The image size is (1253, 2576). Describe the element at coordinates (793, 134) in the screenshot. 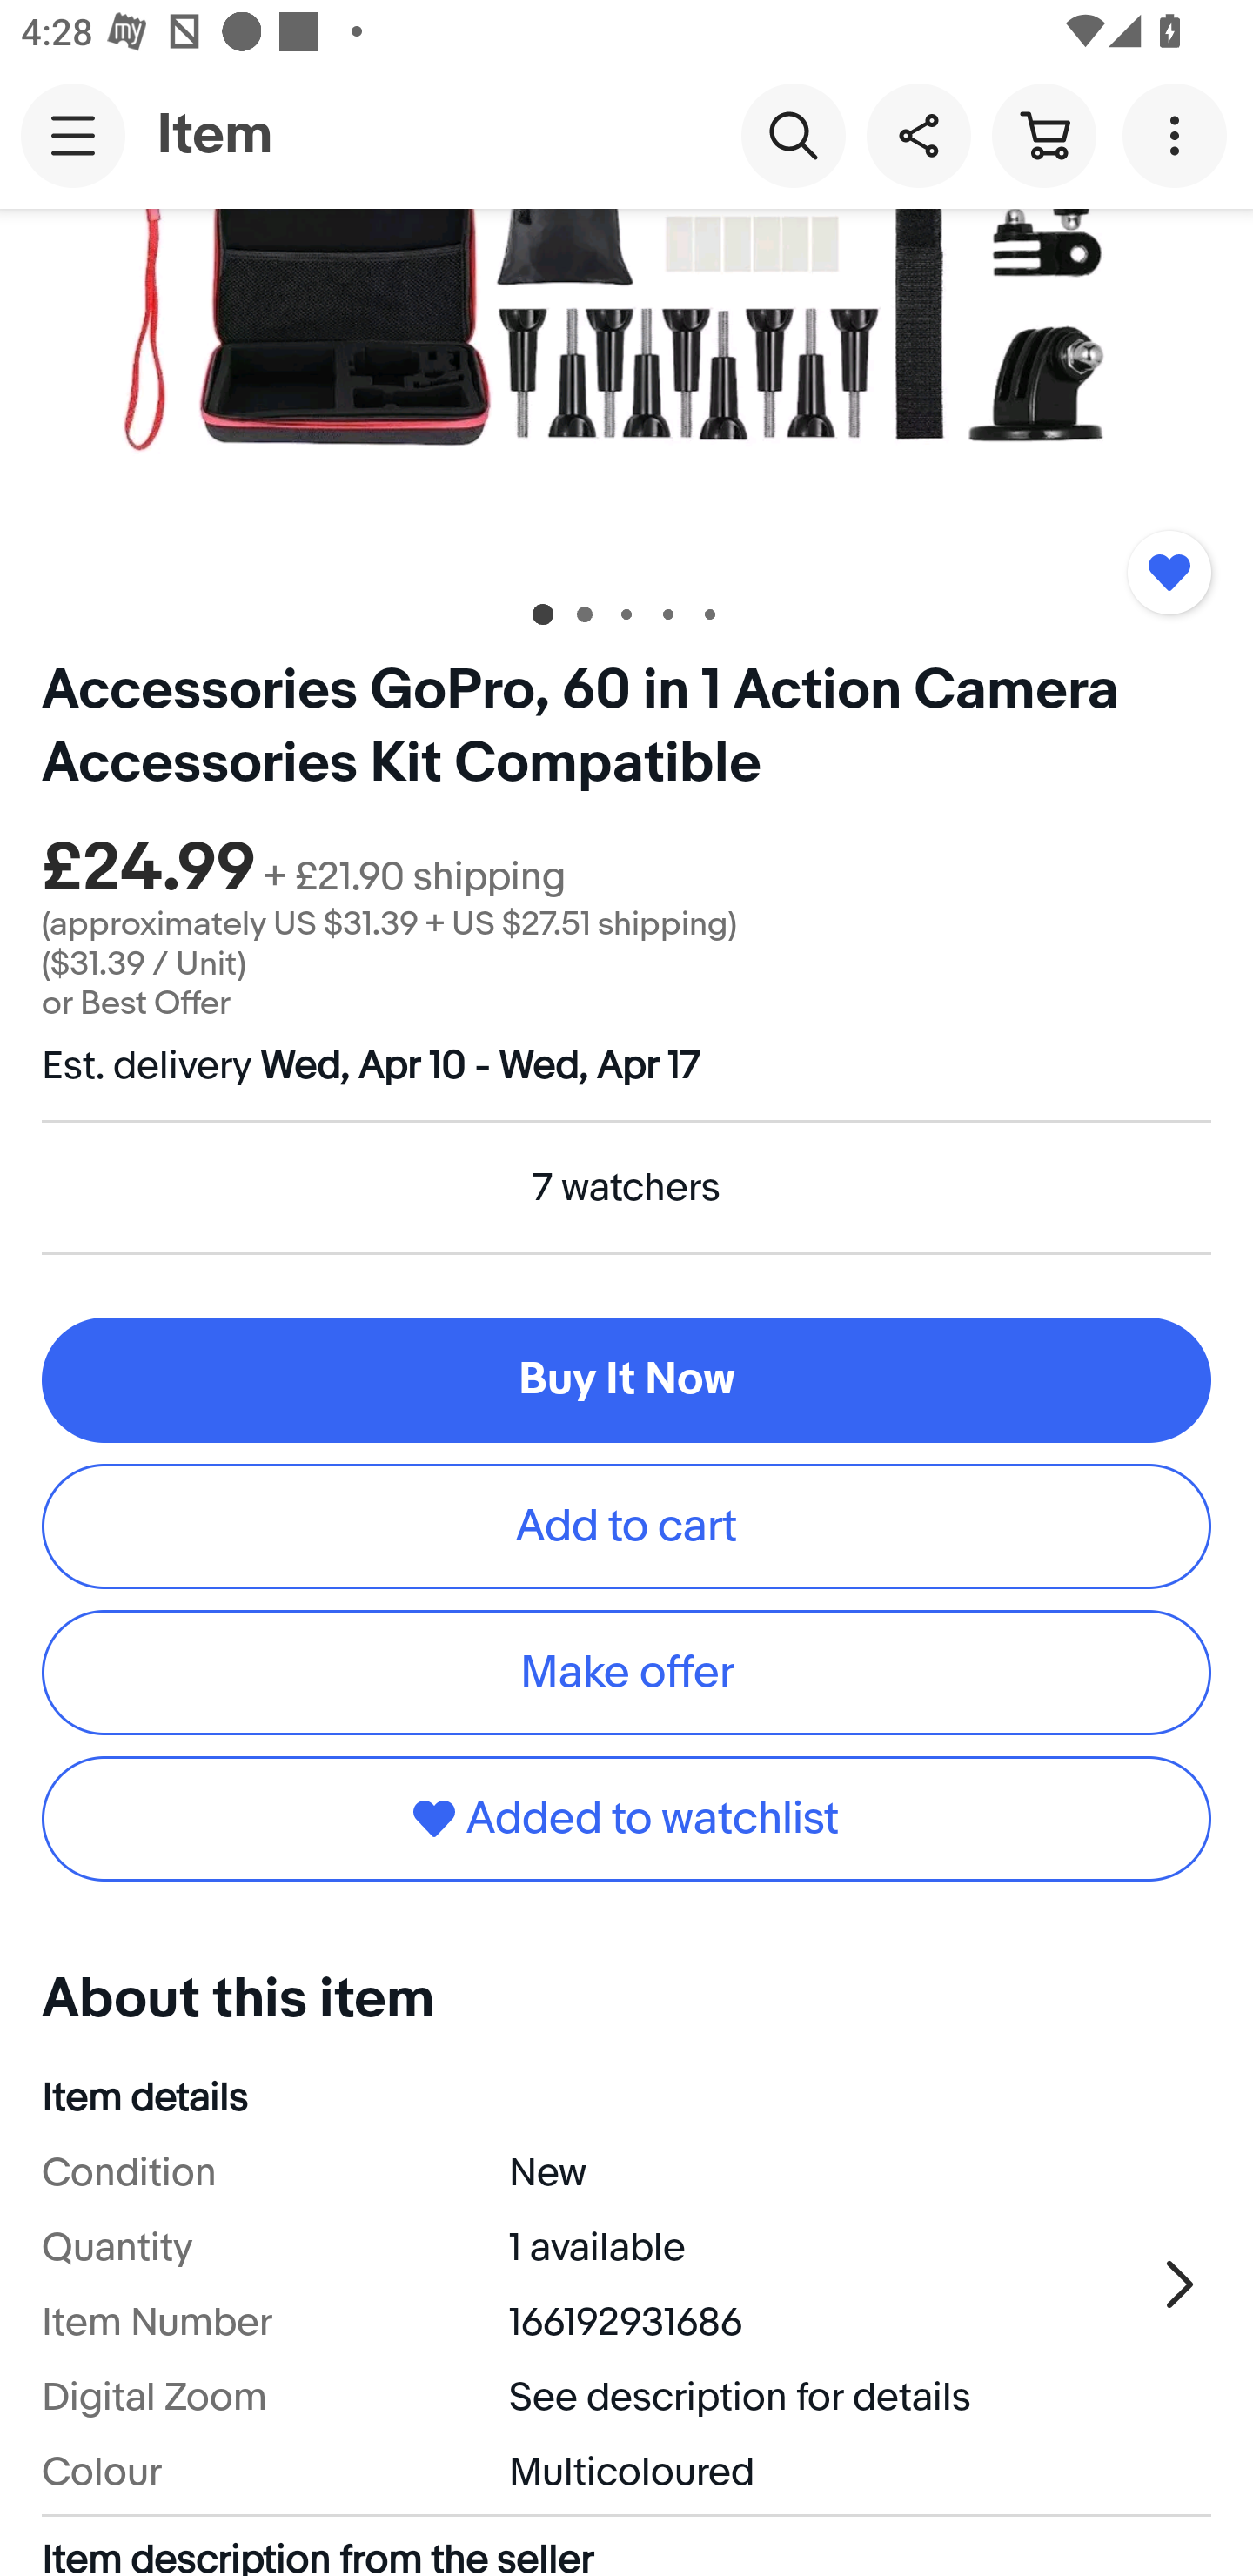

I see `Search` at that location.